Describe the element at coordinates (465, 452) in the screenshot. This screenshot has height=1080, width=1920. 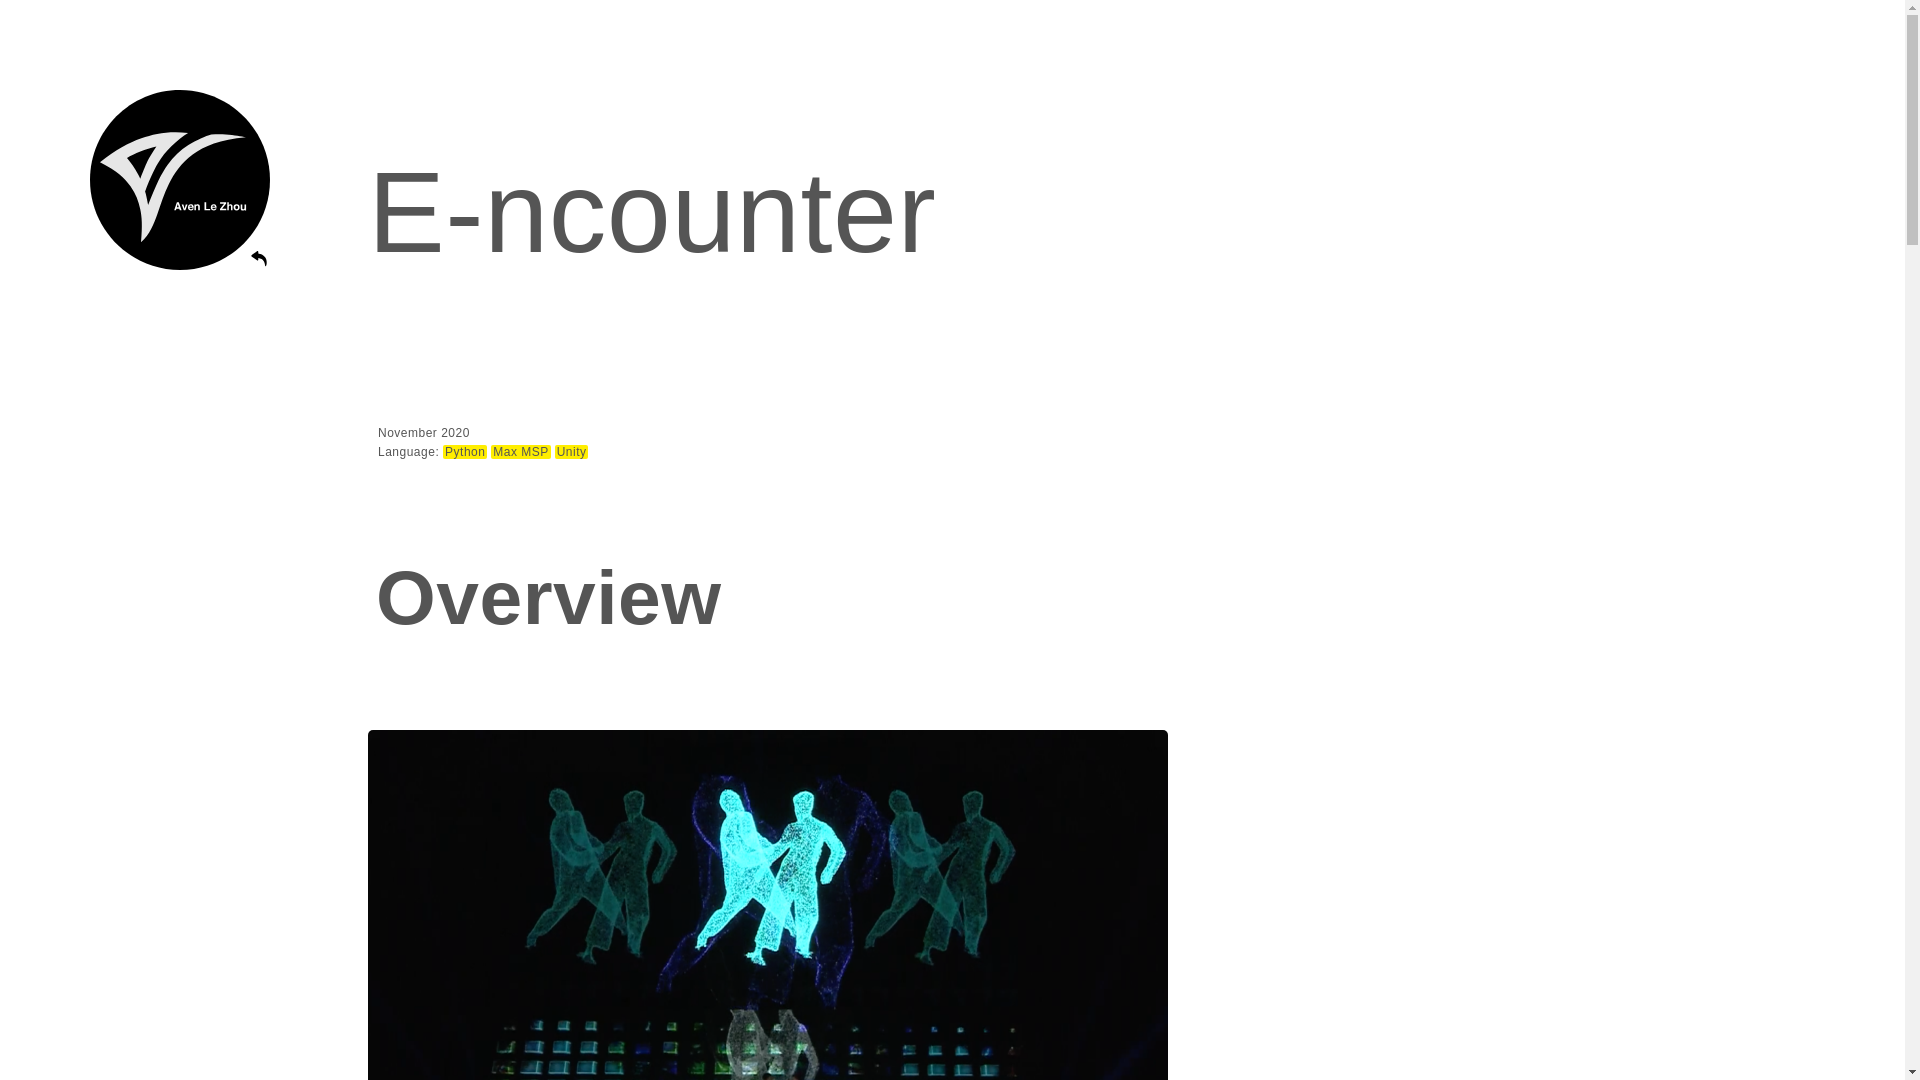
I see `Python` at that location.